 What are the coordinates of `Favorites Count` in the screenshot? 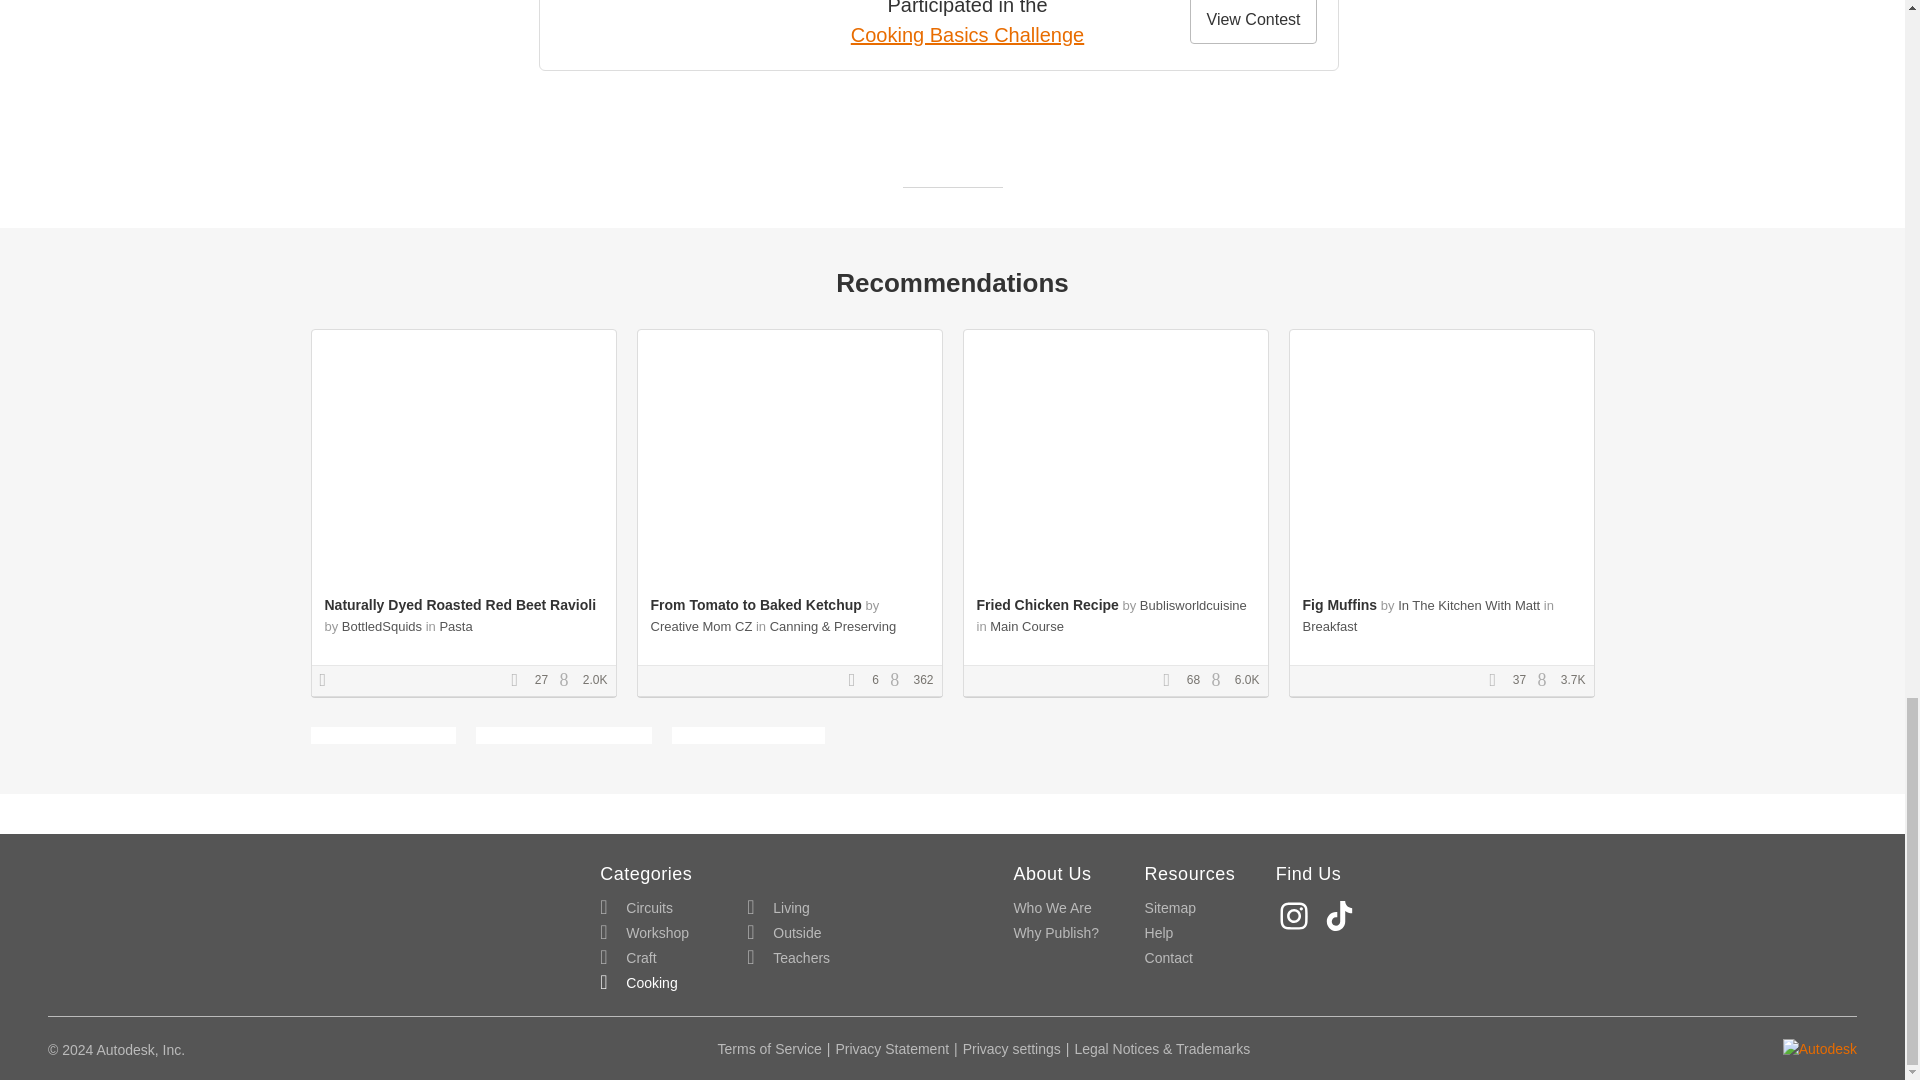 It's located at (520, 680).